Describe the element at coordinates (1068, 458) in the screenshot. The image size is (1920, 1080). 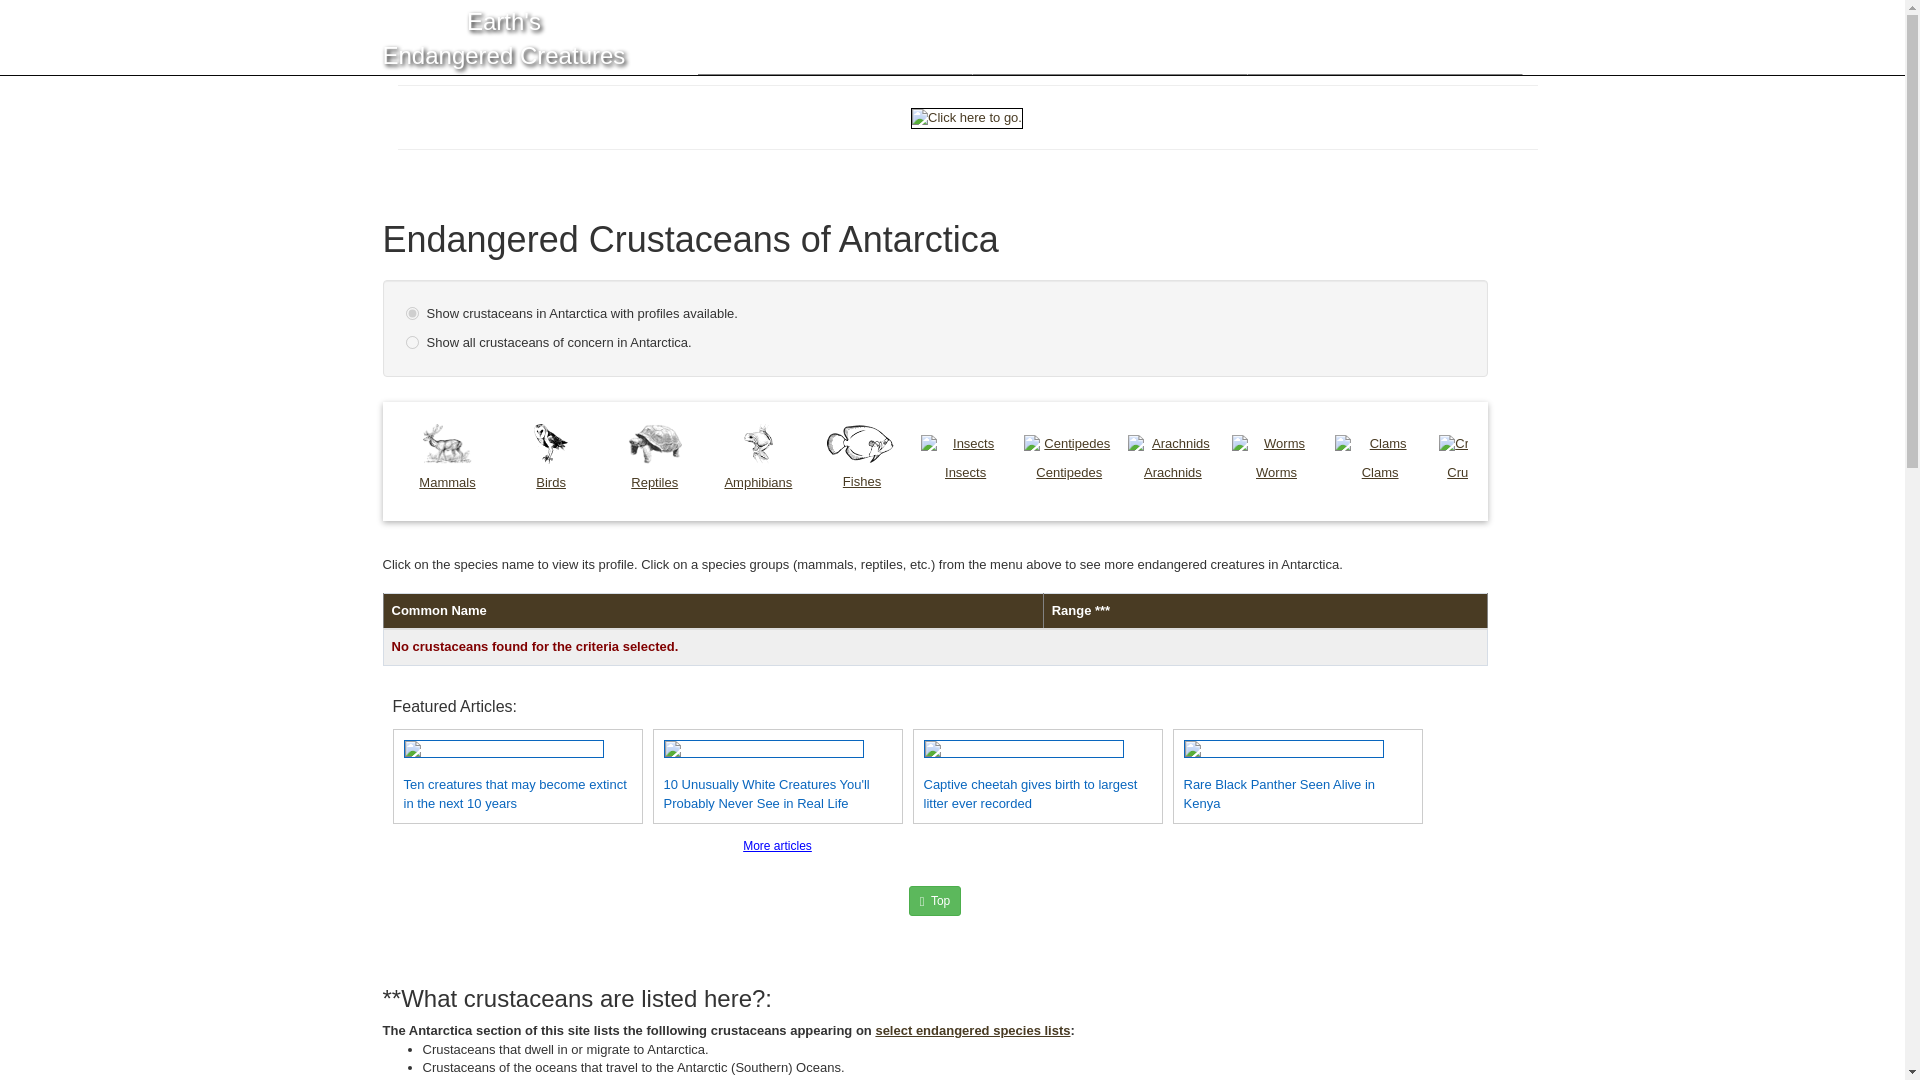
I see `Centipedes` at that location.